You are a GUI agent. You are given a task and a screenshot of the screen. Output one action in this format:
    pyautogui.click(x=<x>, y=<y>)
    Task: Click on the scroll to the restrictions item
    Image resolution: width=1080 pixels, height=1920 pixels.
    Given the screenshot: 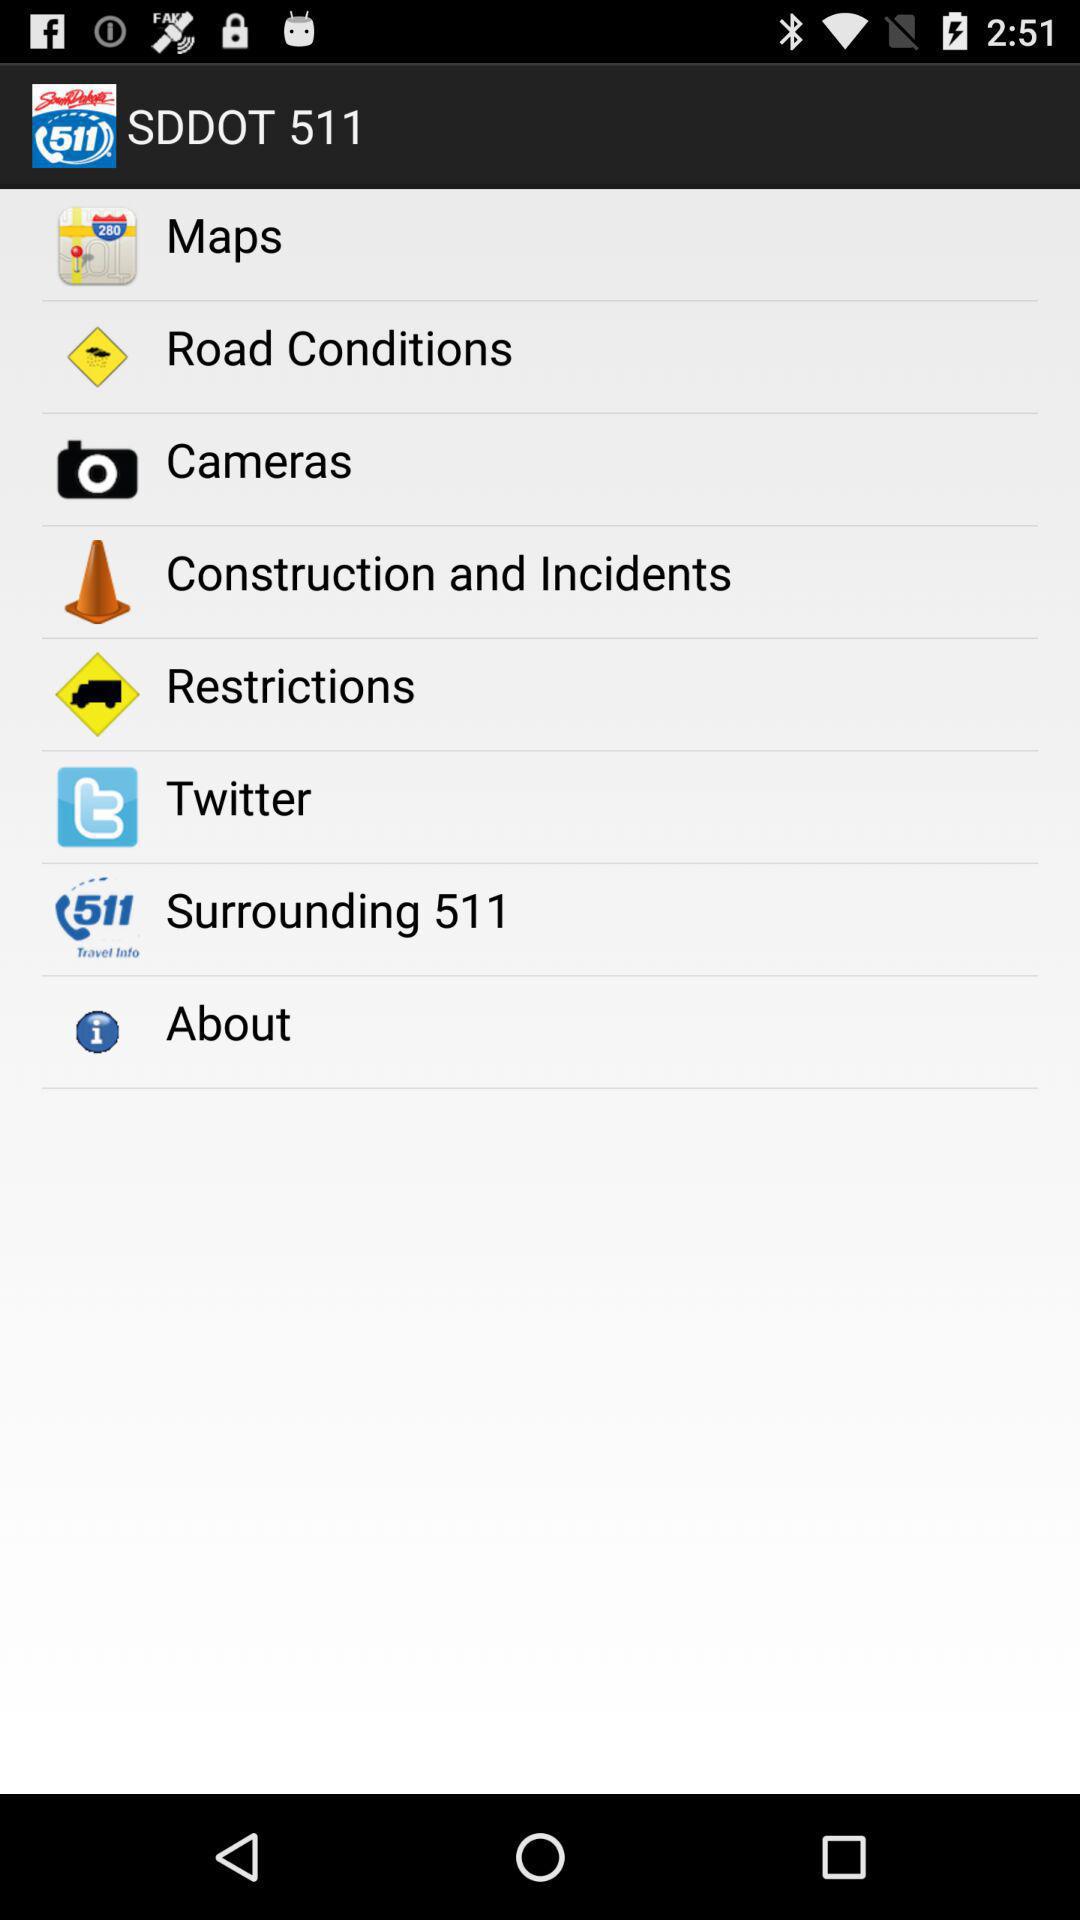 What is the action you would take?
    pyautogui.click(x=290, y=684)
    